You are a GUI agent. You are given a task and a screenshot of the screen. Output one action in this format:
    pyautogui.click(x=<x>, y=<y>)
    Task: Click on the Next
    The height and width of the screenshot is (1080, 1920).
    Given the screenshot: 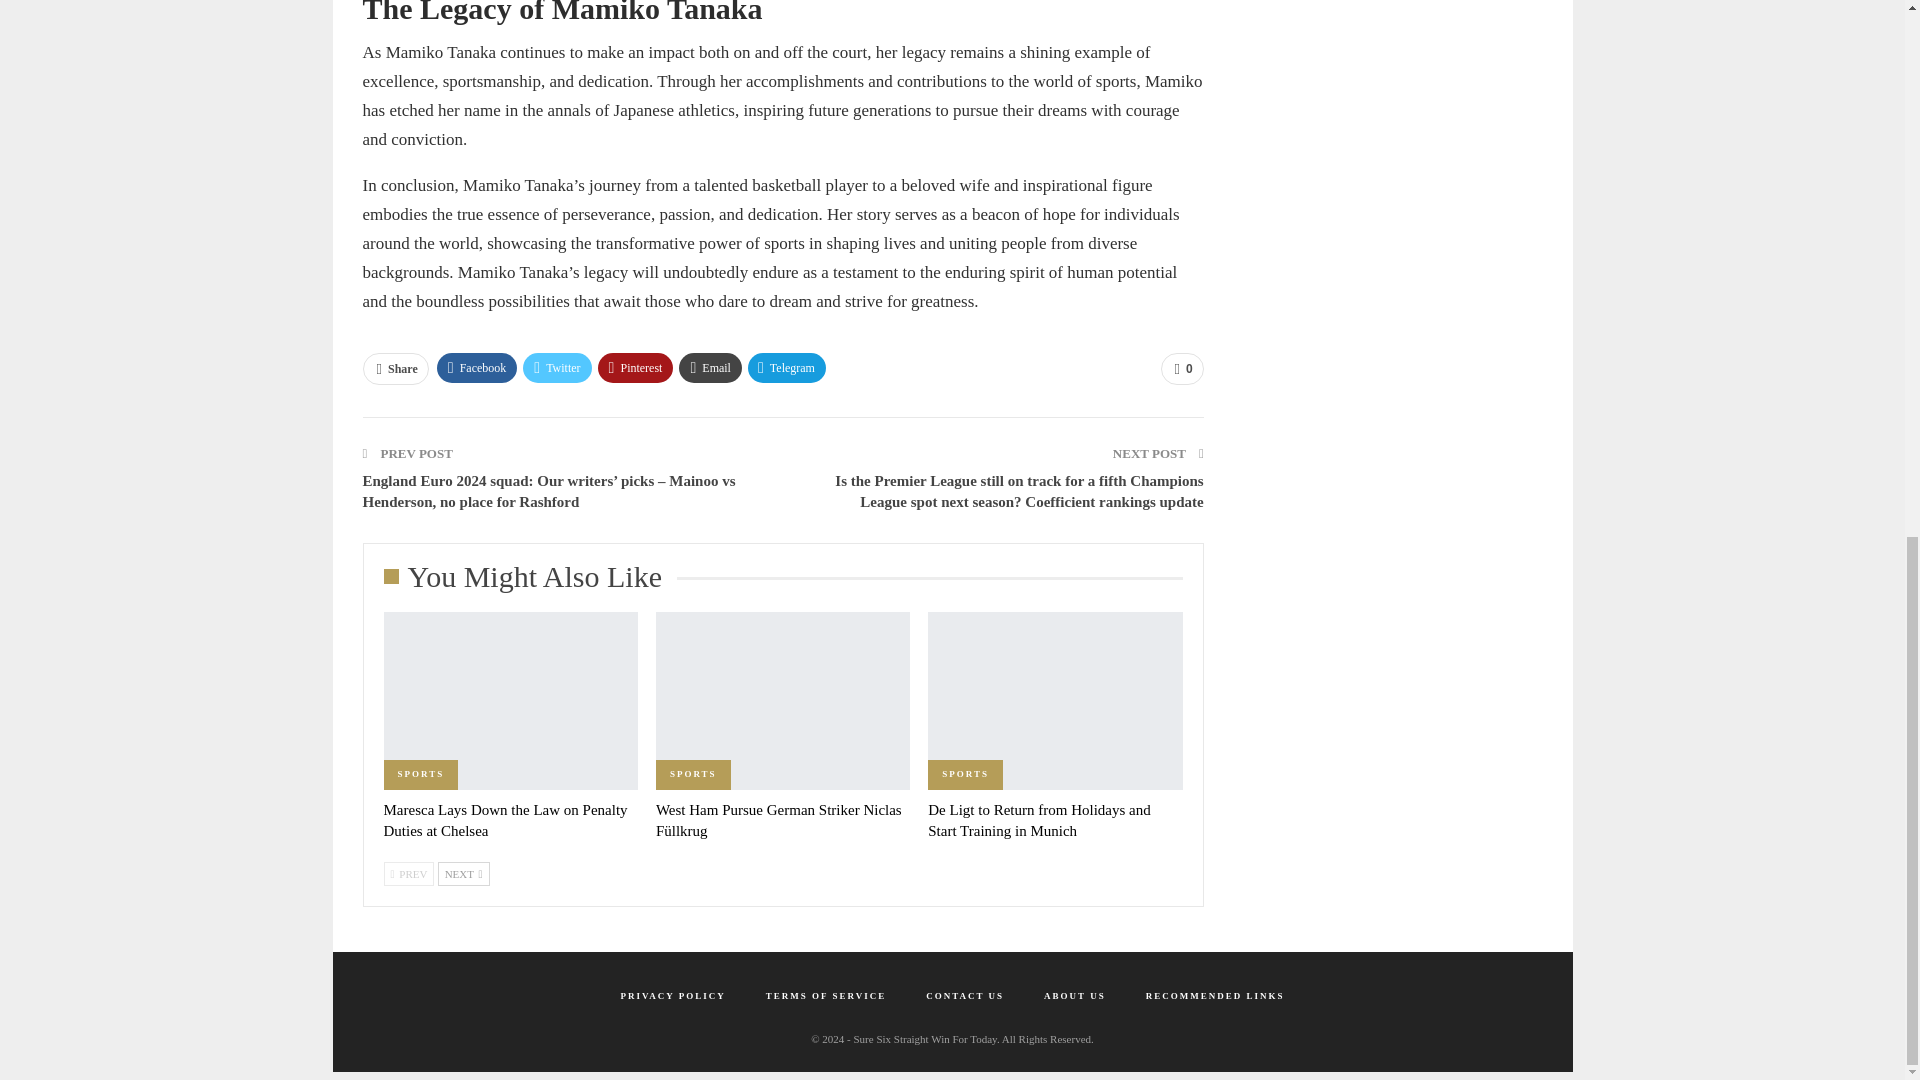 What is the action you would take?
    pyautogui.click(x=463, y=873)
    